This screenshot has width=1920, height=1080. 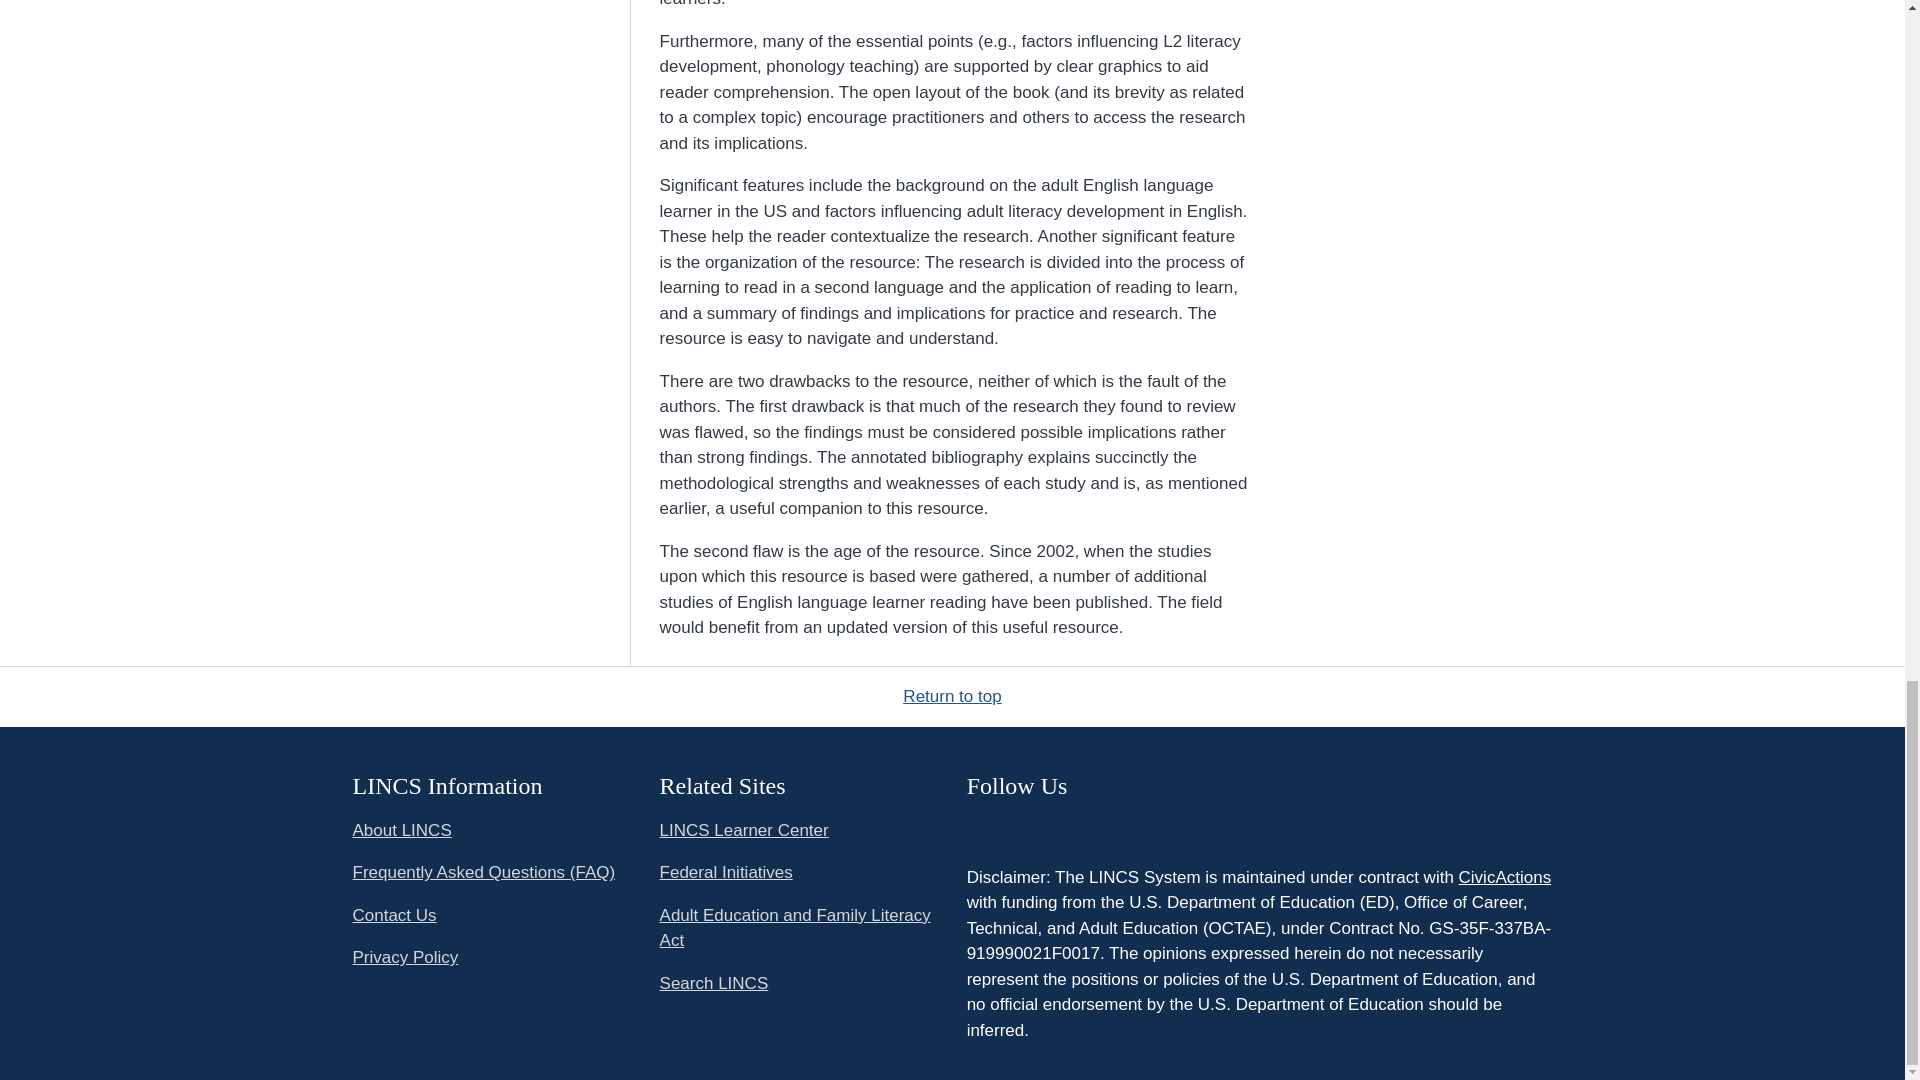 What do you see at coordinates (1021, 828) in the screenshot?
I see `Watch LINCS videos on YouTube!` at bounding box center [1021, 828].